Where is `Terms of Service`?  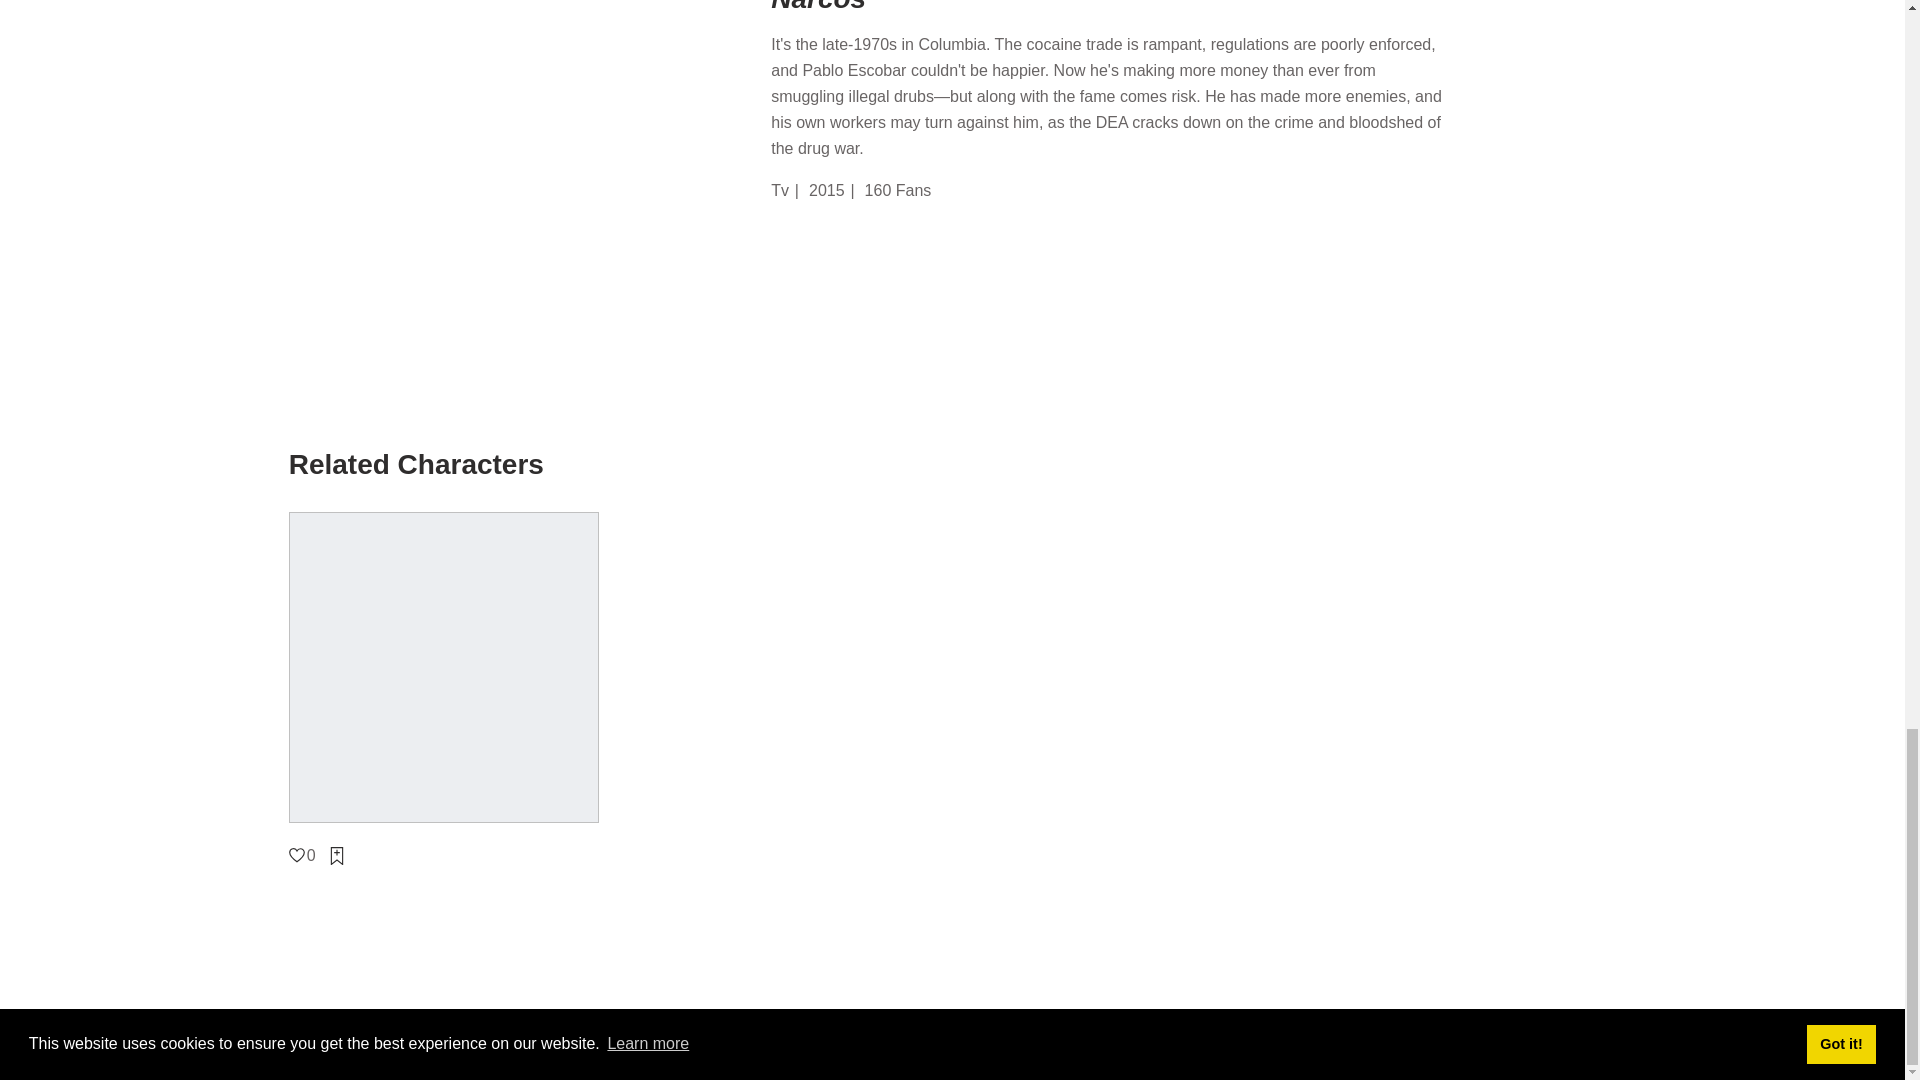
Terms of Service is located at coordinates (975, 1052).